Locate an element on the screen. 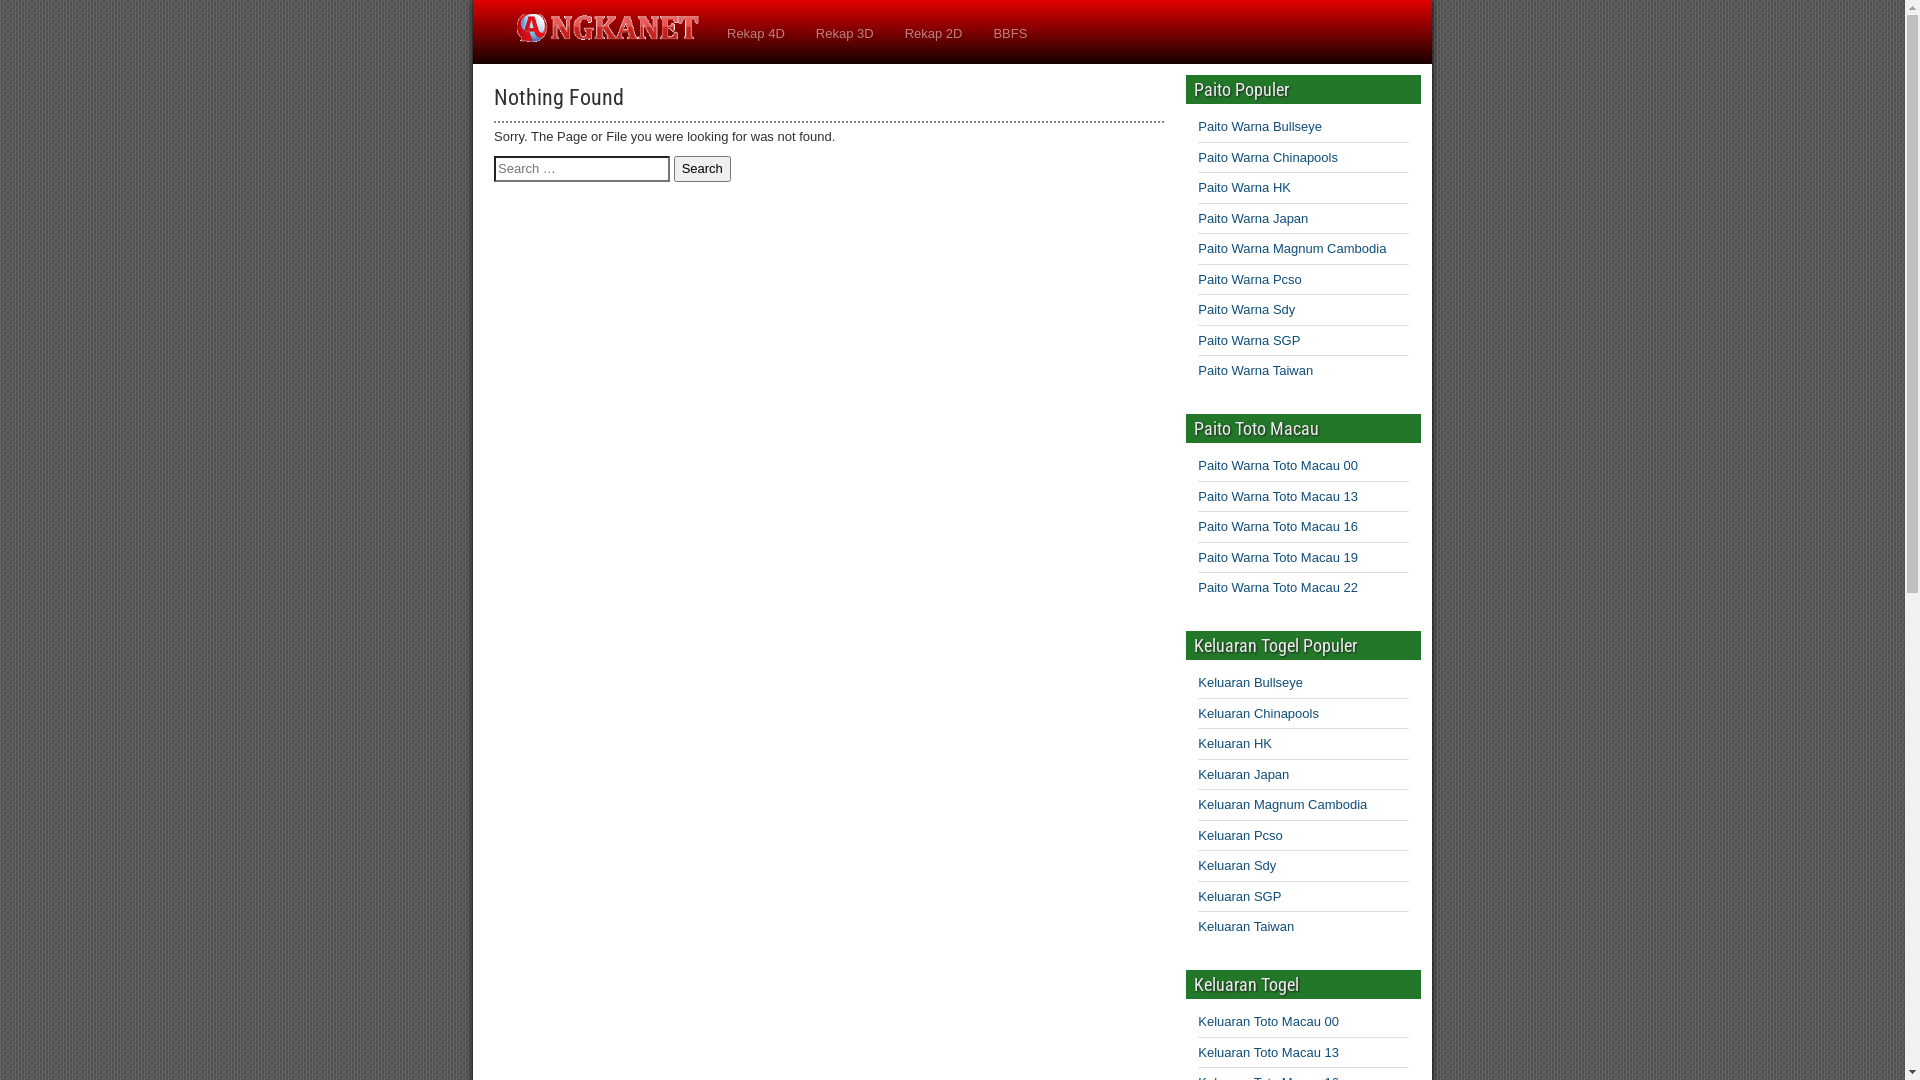 This screenshot has width=1920, height=1080. Rekap 3D is located at coordinates (845, 34).